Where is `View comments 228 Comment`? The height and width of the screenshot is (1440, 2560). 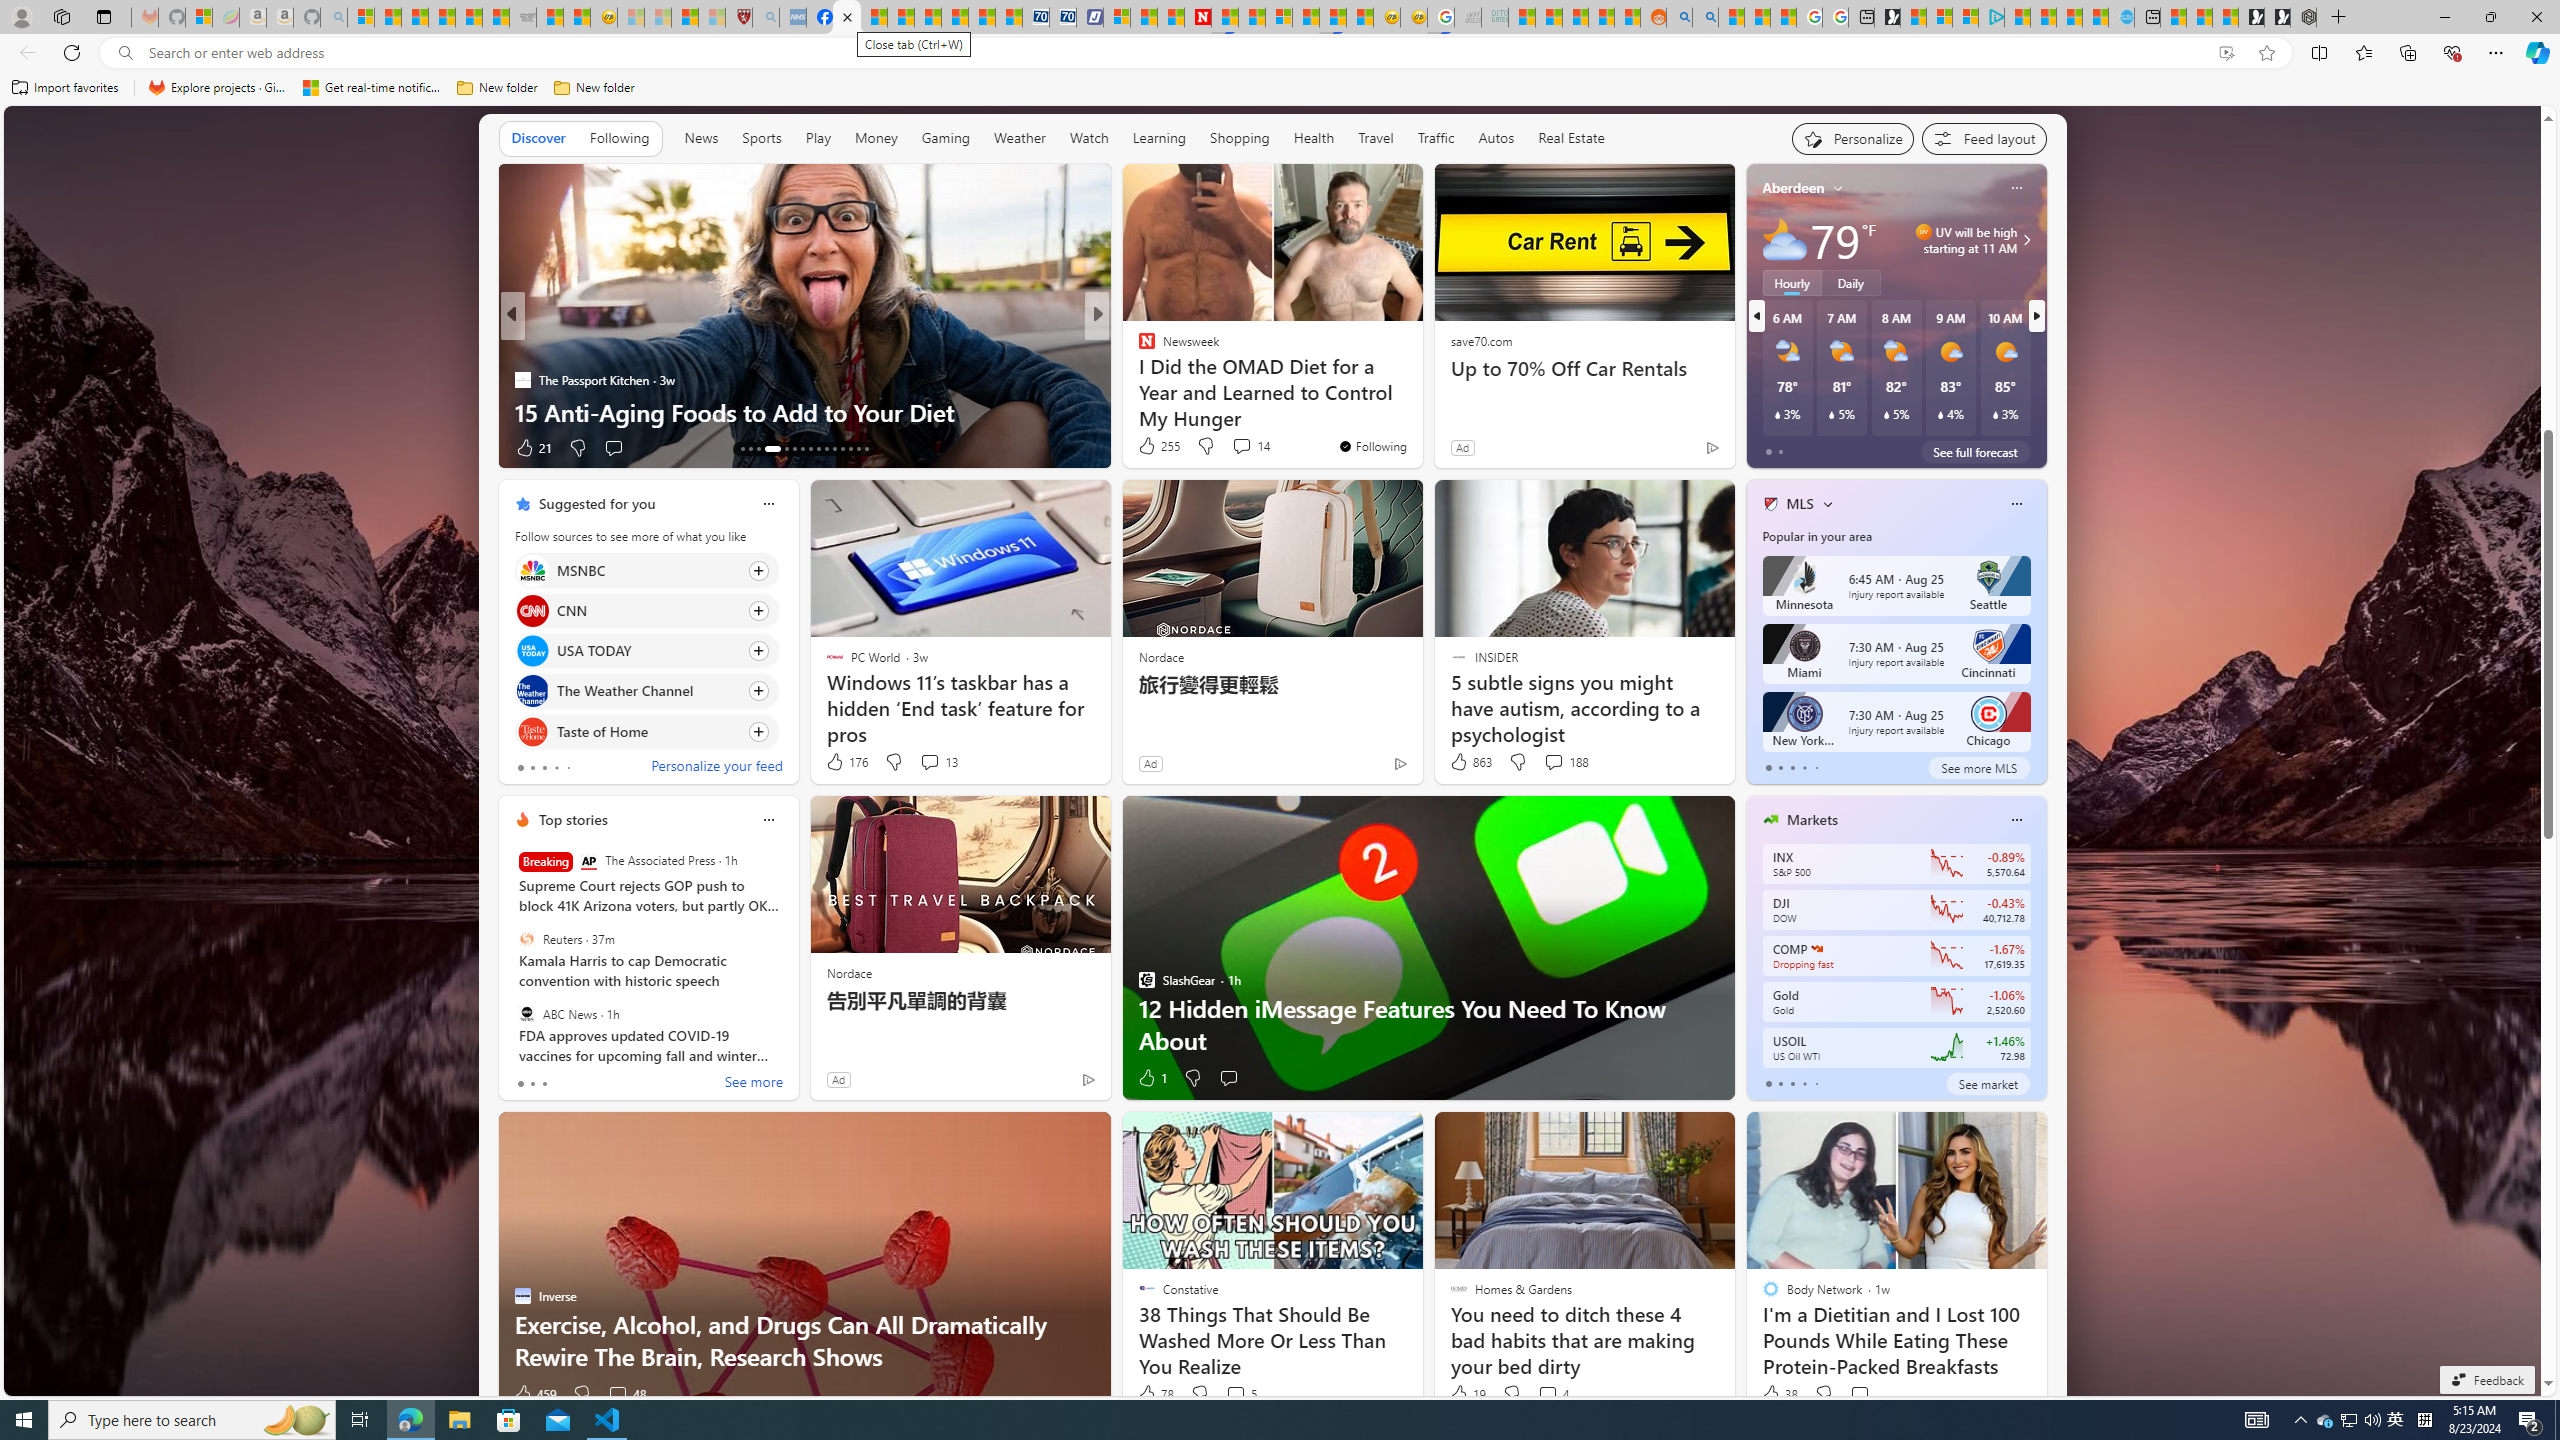
View comments 228 Comment is located at coordinates (1228, 446).